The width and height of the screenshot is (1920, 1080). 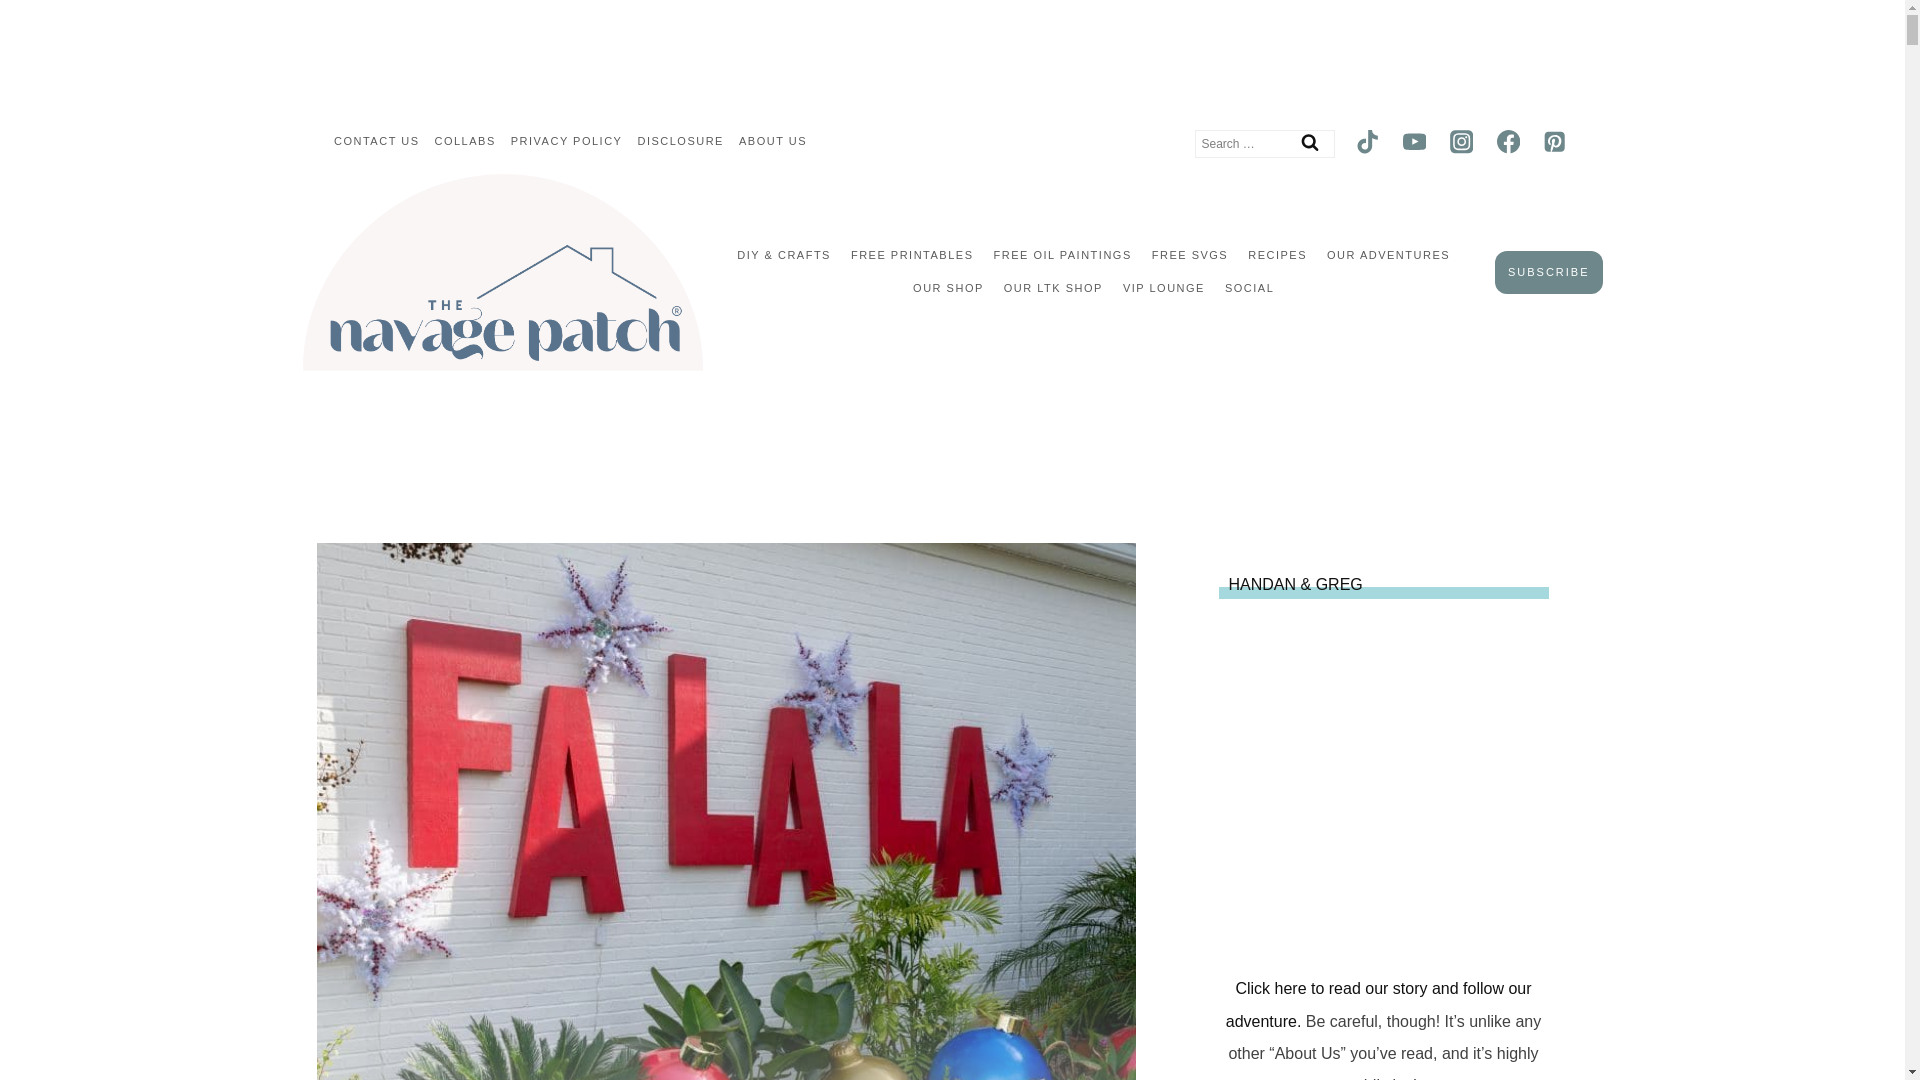 What do you see at coordinates (1042, 288) in the screenshot?
I see `OUR LTK SHOP` at bounding box center [1042, 288].